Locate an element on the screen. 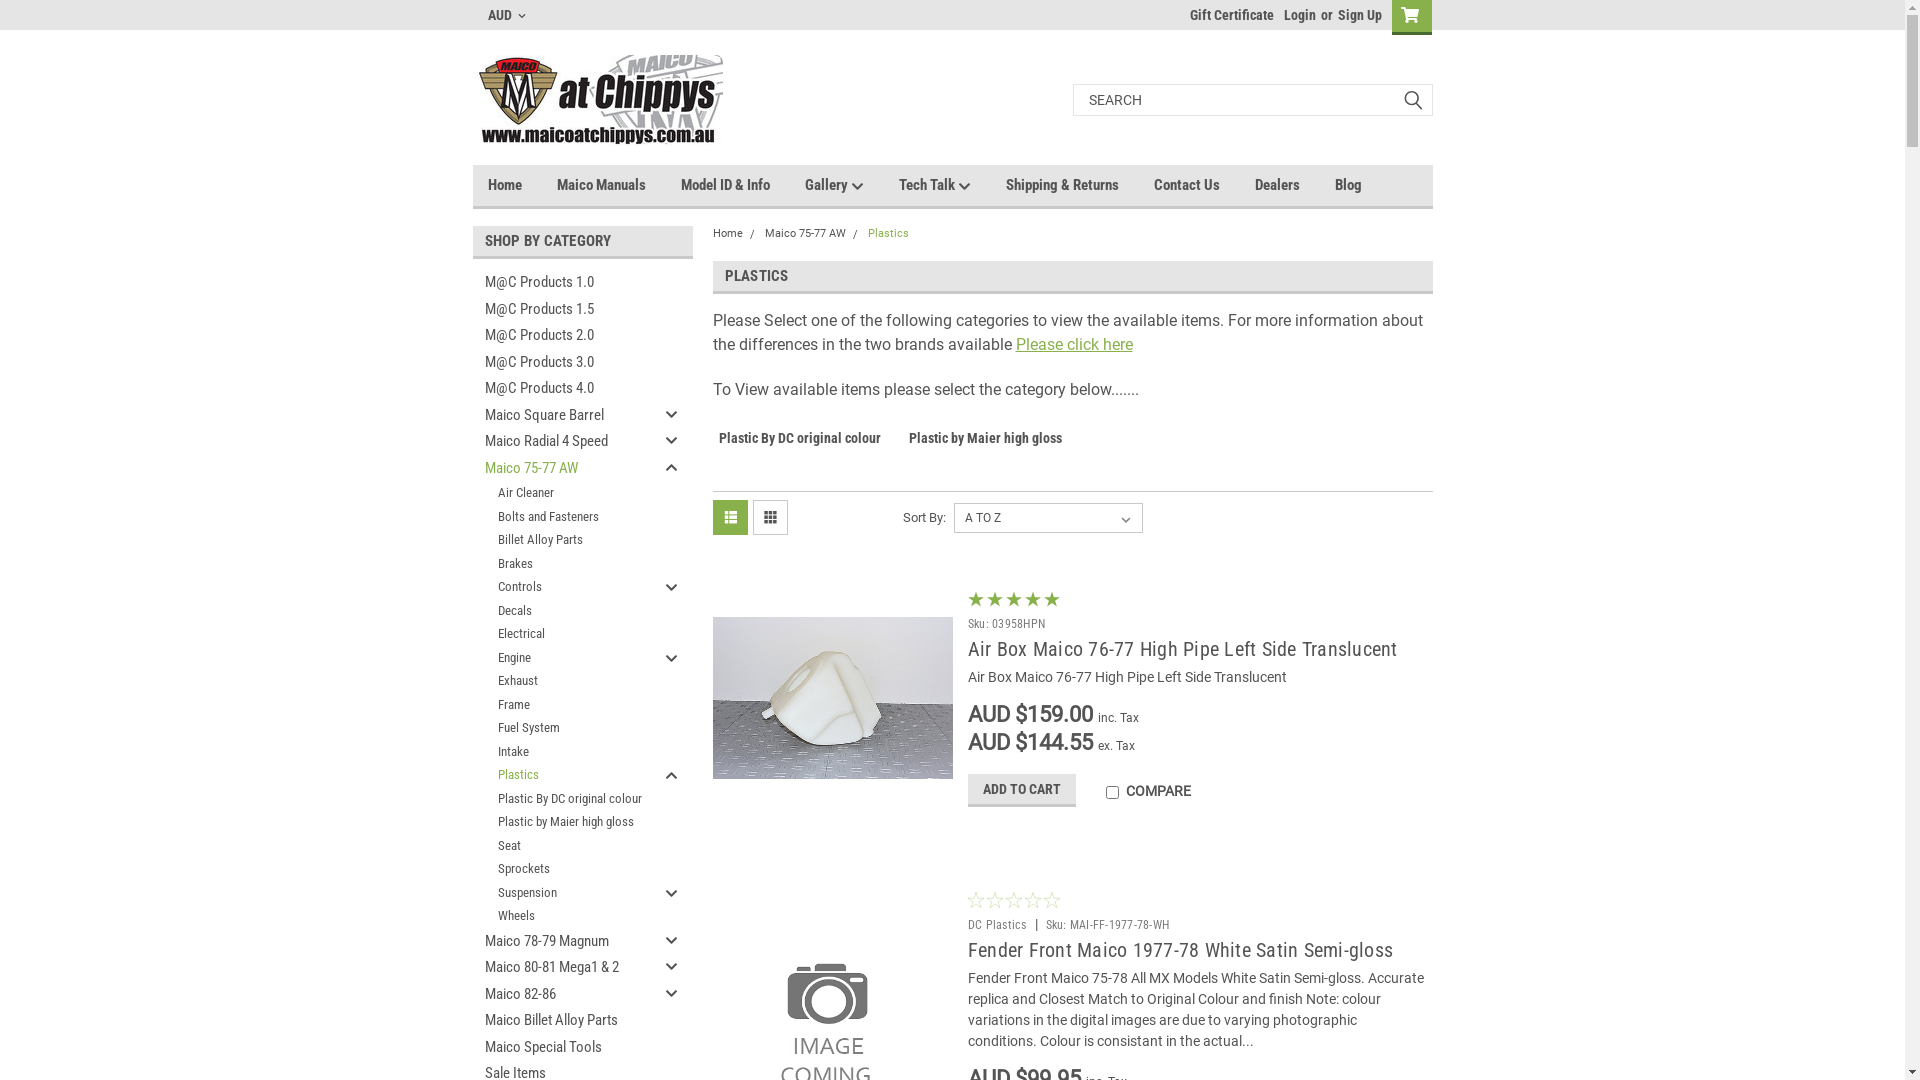  Blog is located at coordinates (1365, 185).